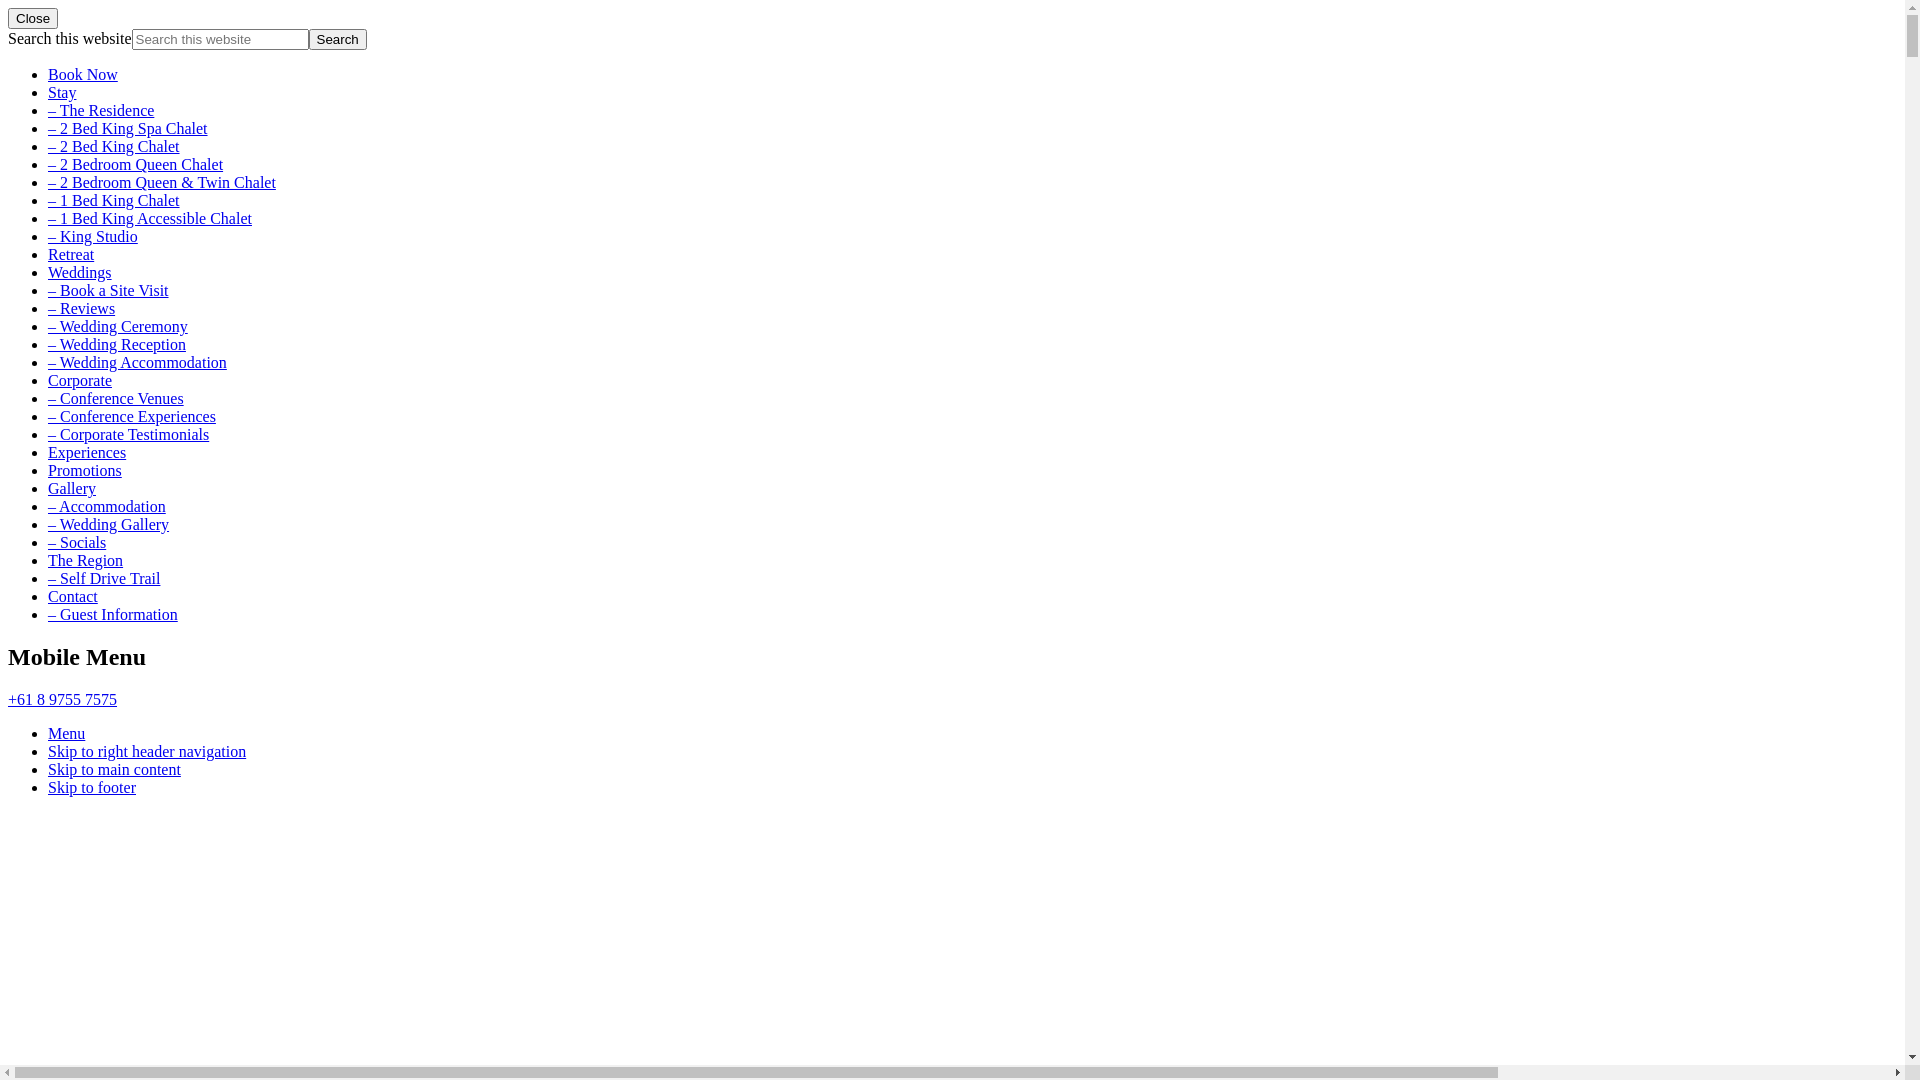 Image resolution: width=1920 pixels, height=1080 pixels. What do you see at coordinates (80, 272) in the screenshot?
I see `Weddings` at bounding box center [80, 272].